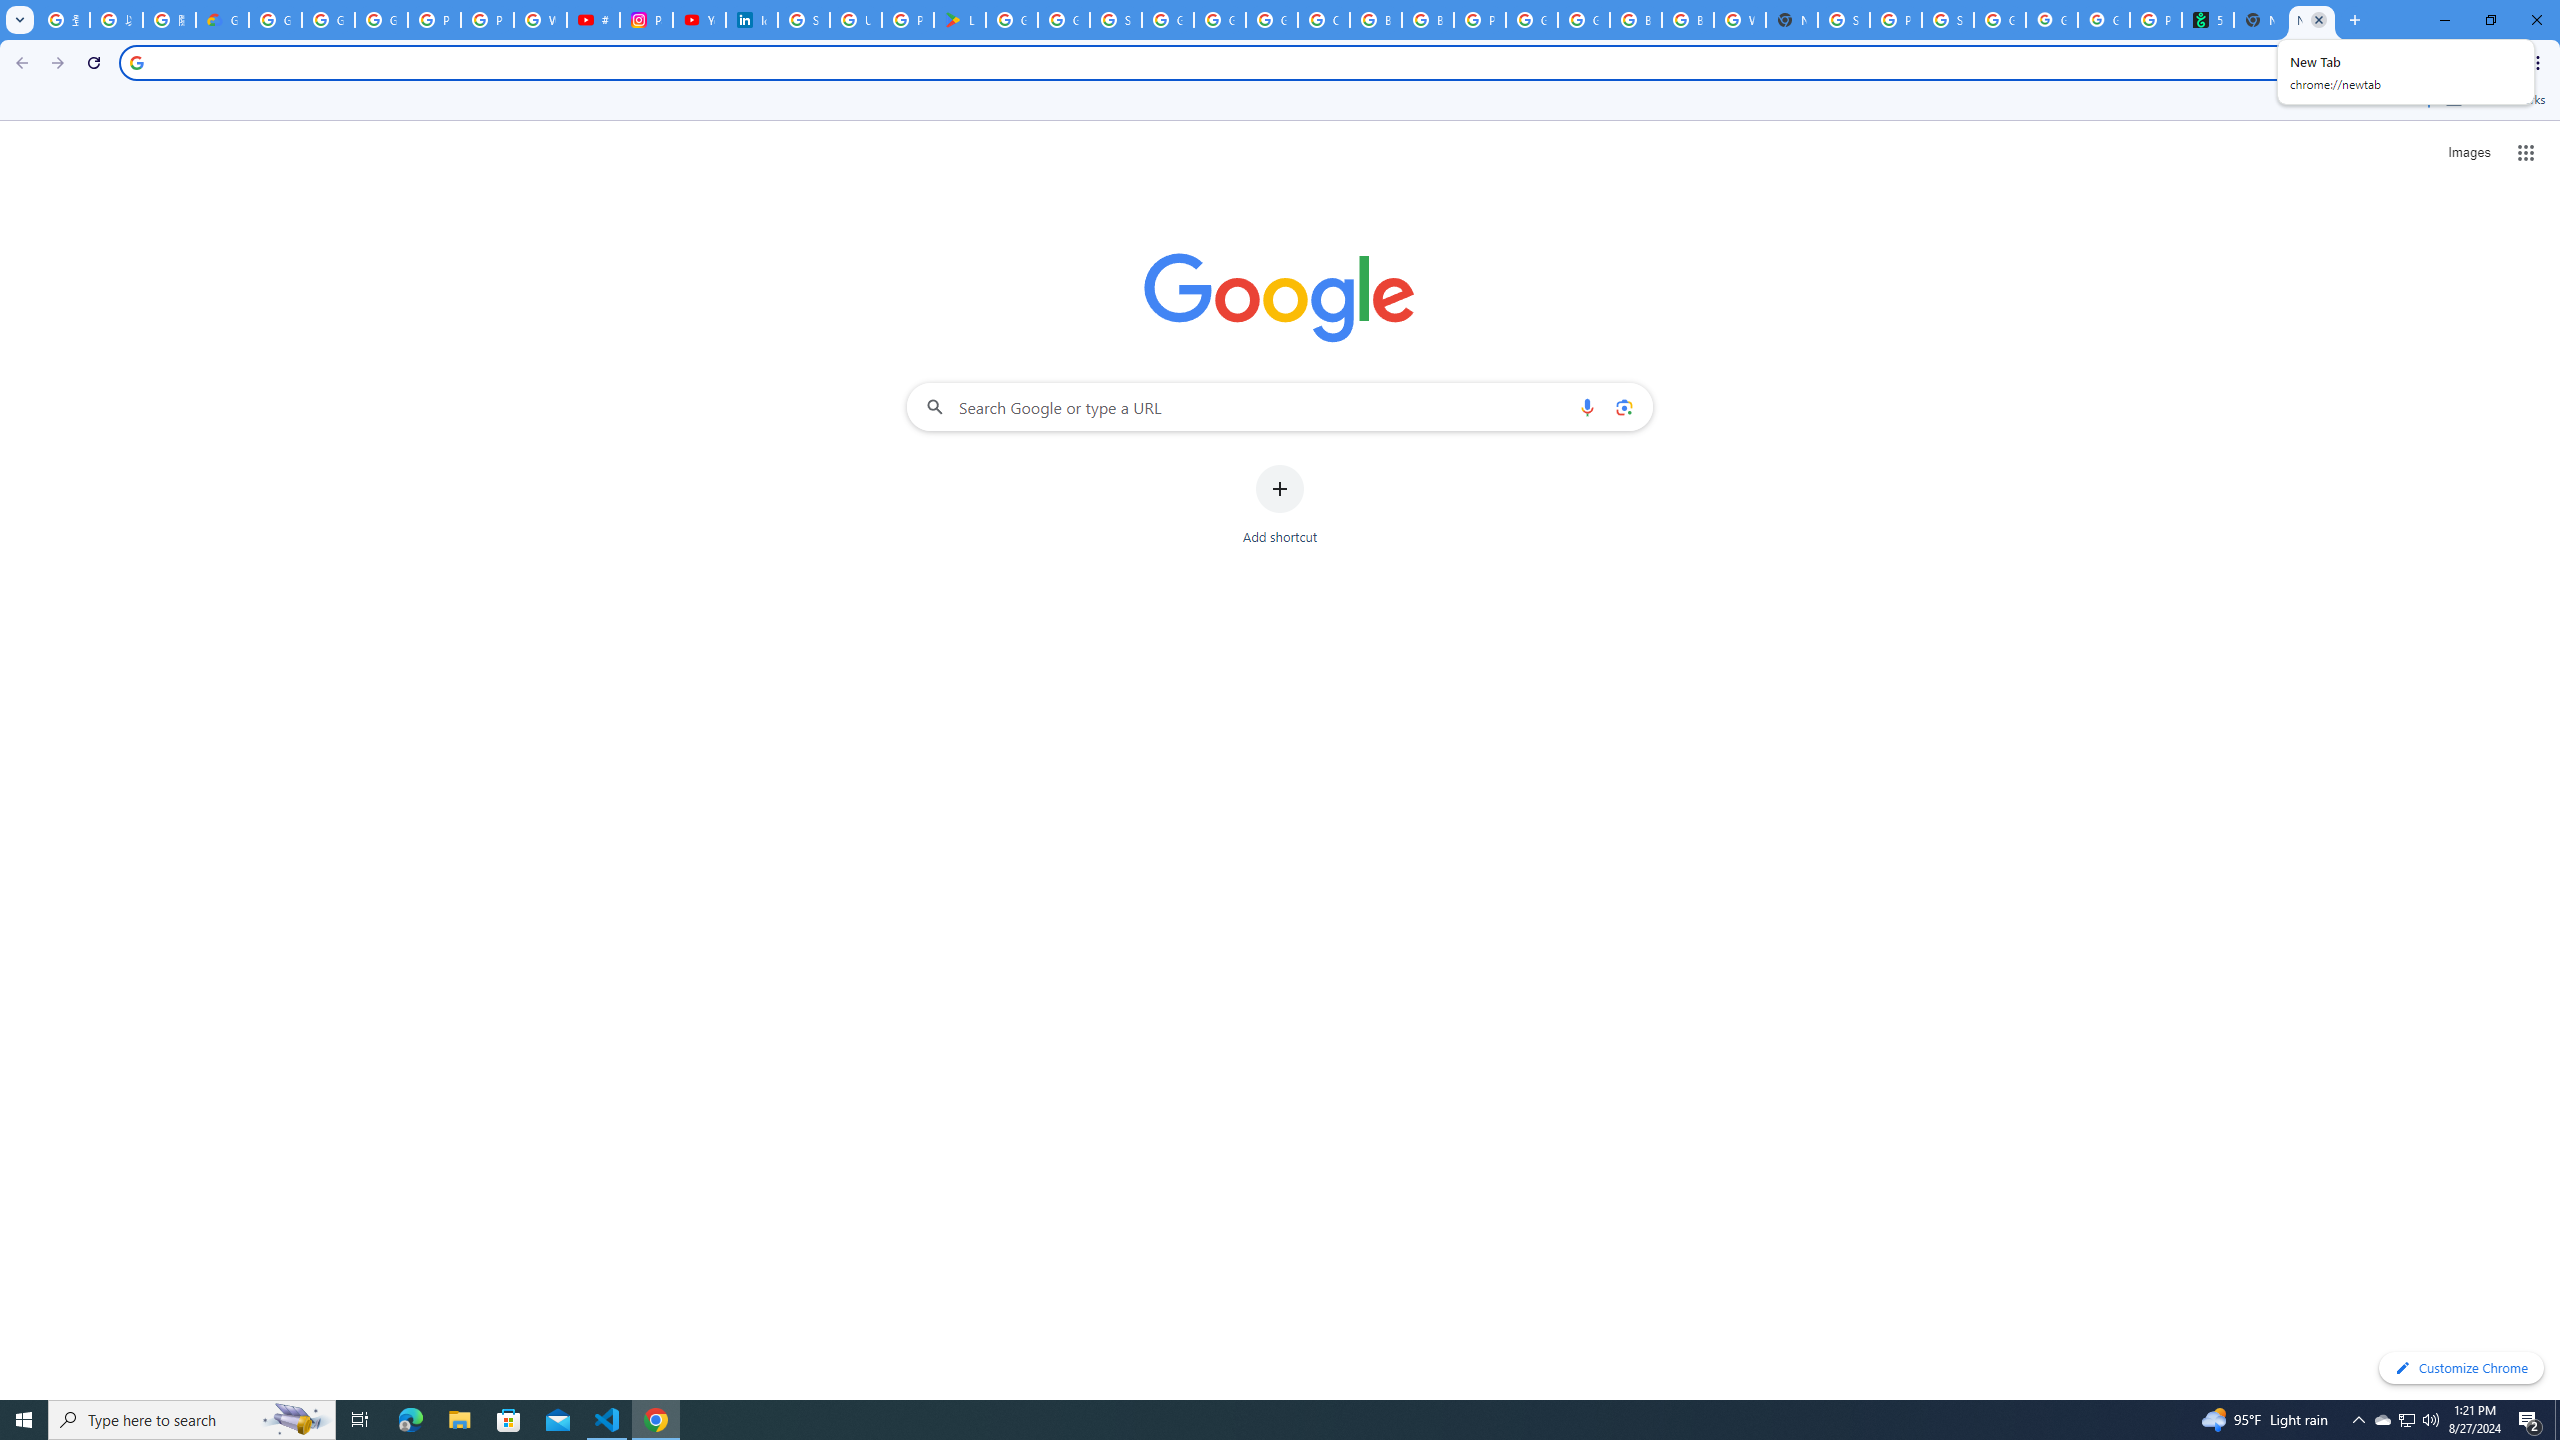  Describe the element at coordinates (750, 20) in the screenshot. I see `Identity verification via Persona | LinkedIn Help` at that location.